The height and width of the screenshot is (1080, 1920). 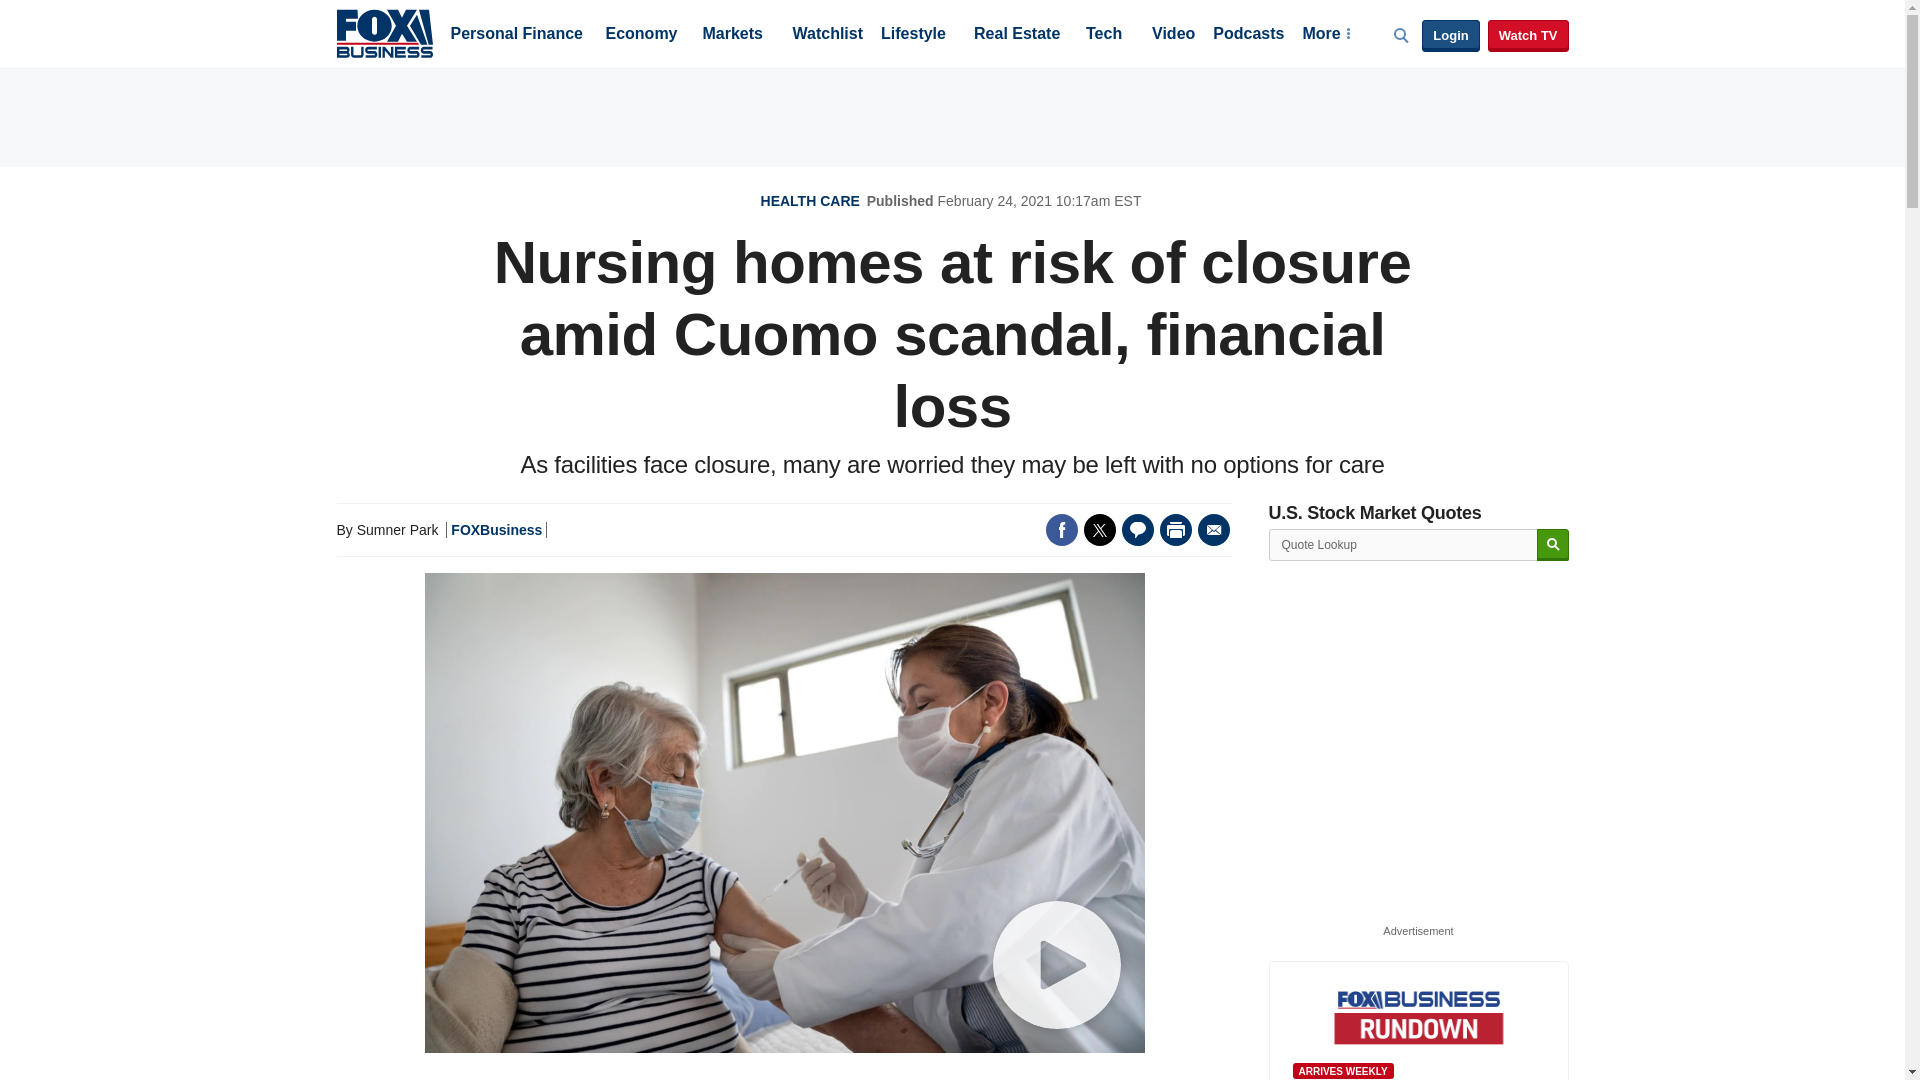 I want to click on Podcasts, so click(x=1248, y=35).